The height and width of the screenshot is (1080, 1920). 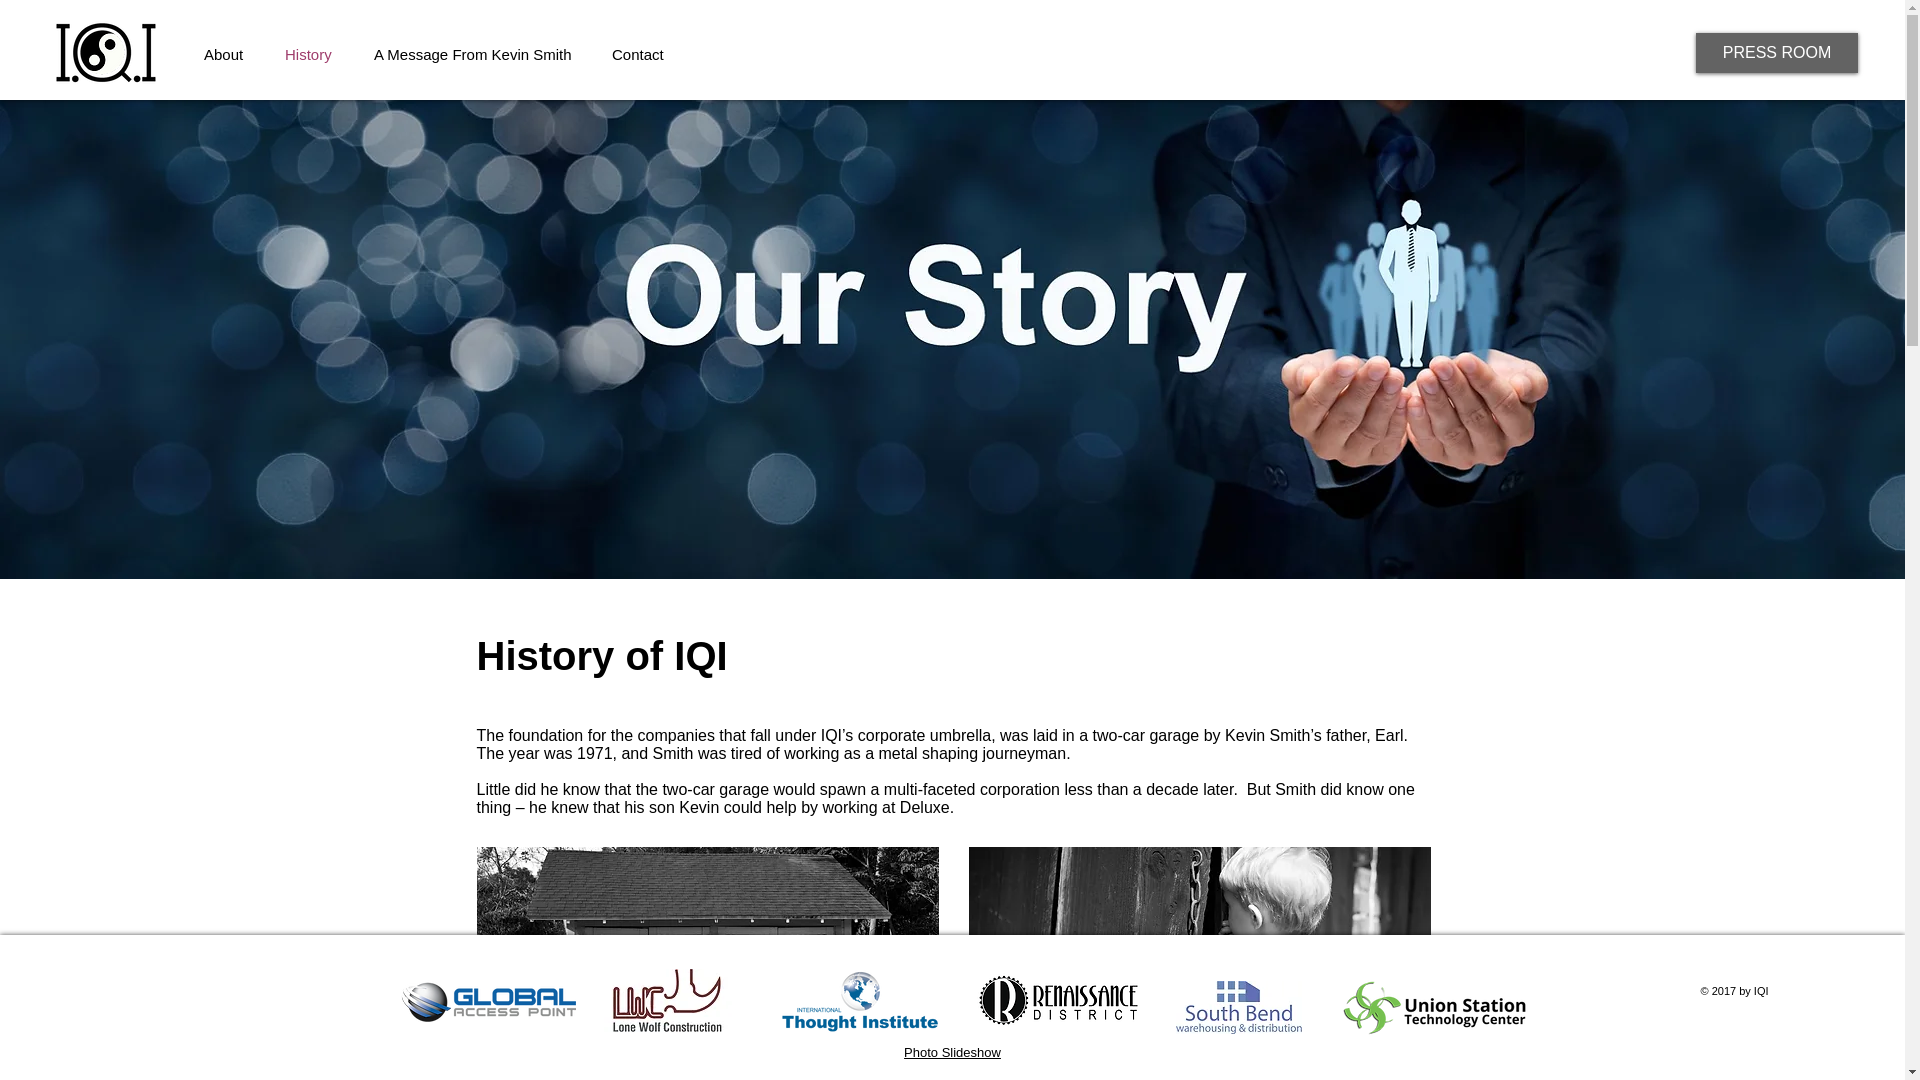 I want to click on A Message From Kevin Smith, so click(x=472, y=54).